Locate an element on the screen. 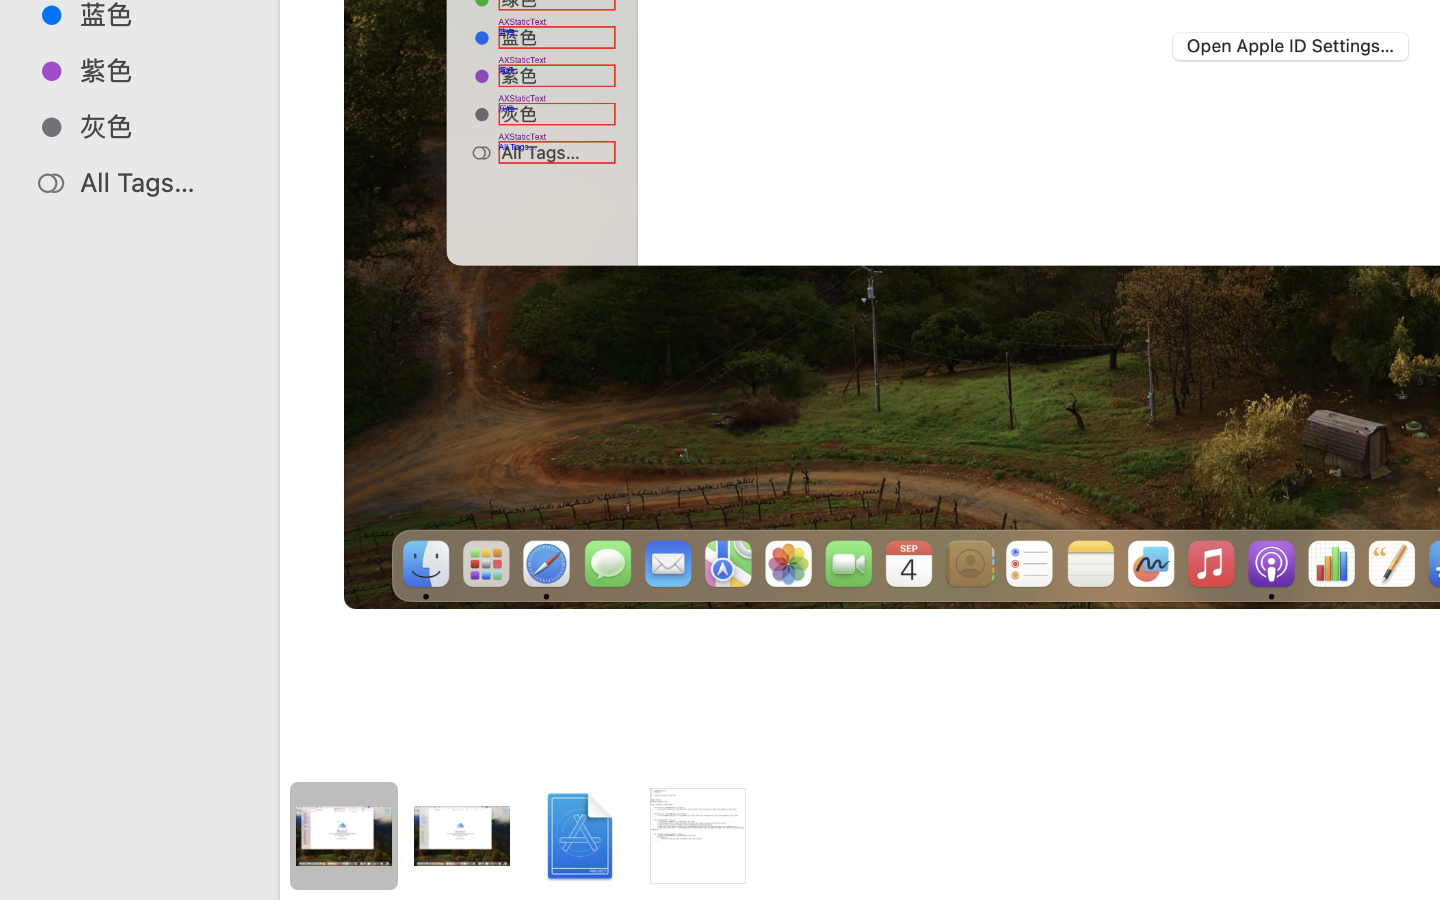  灰色 is located at coordinates (161, 126).